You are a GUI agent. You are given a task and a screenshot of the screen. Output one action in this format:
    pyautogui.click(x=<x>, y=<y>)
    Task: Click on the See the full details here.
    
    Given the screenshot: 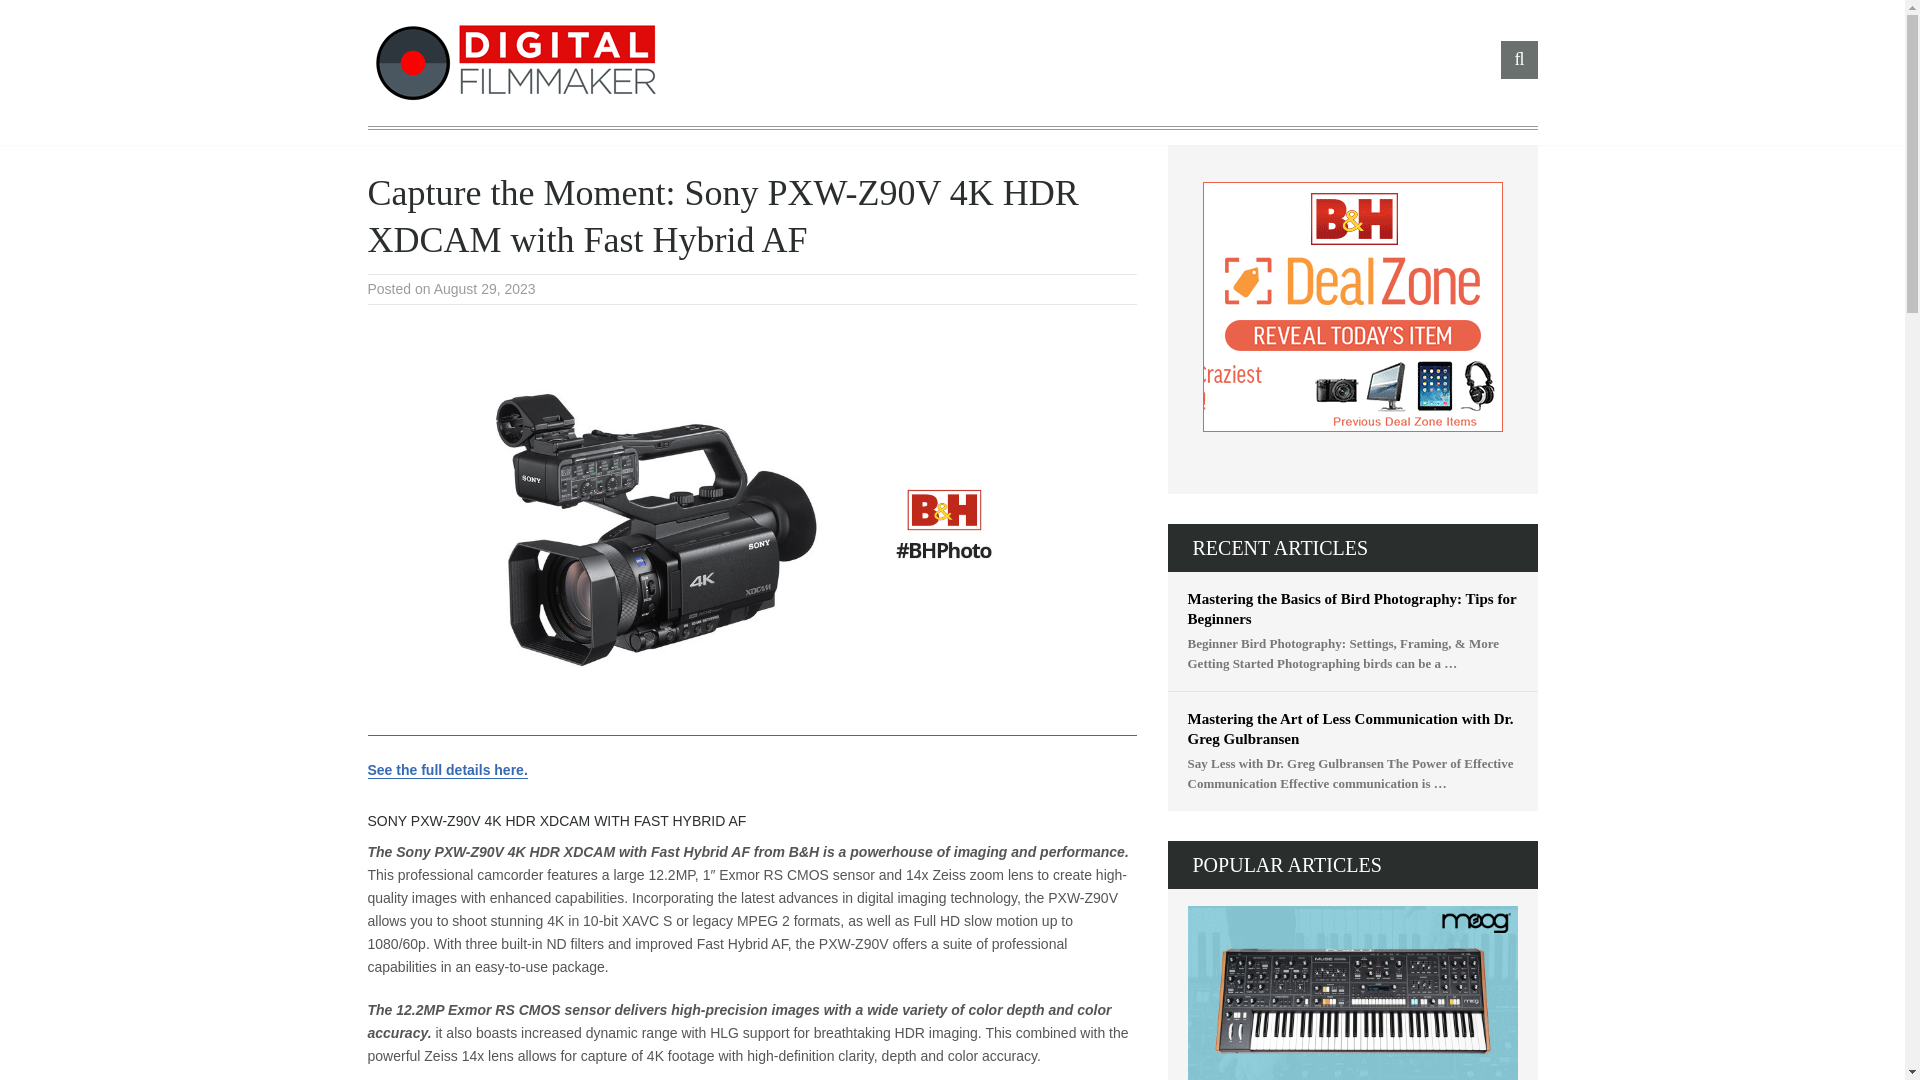 What is the action you would take?
    pyautogui.click(x=448, y=770)
    